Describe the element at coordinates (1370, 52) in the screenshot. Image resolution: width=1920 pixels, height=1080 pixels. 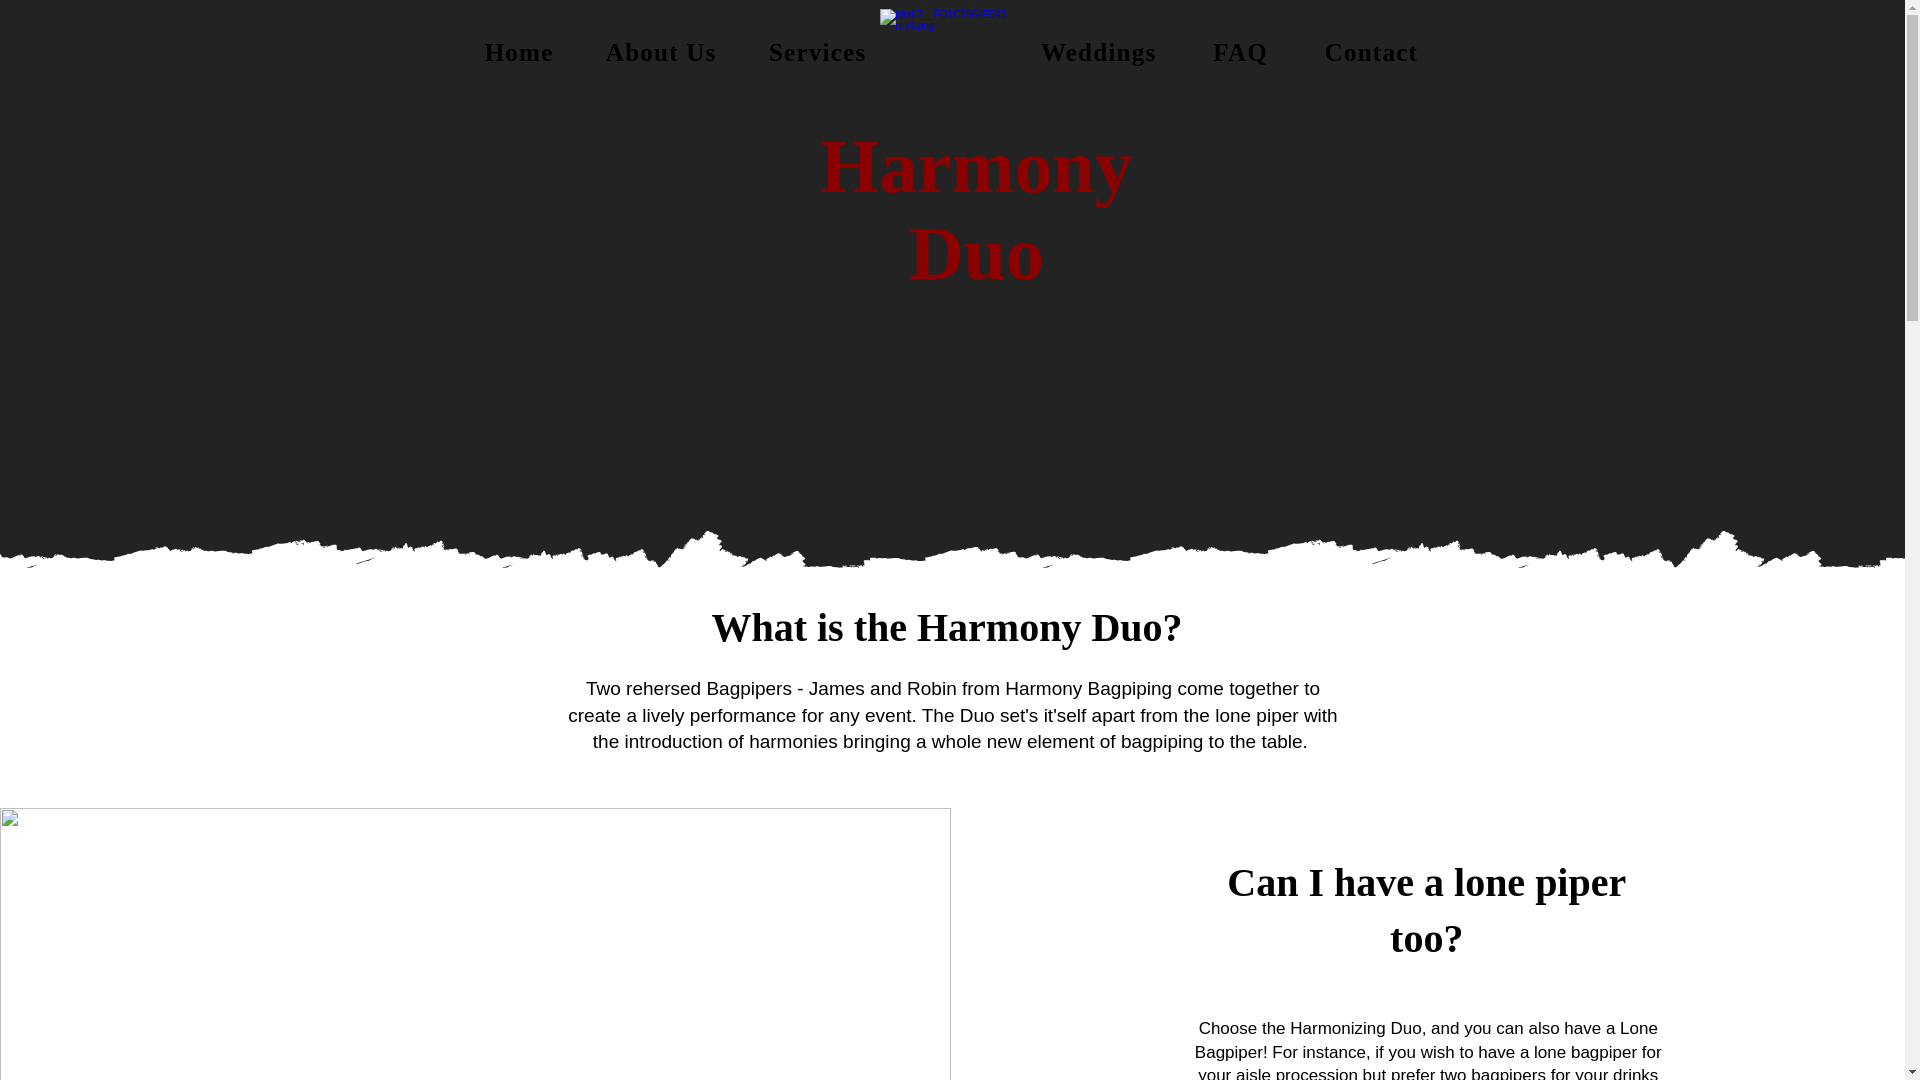
I see `Contact` at that location.